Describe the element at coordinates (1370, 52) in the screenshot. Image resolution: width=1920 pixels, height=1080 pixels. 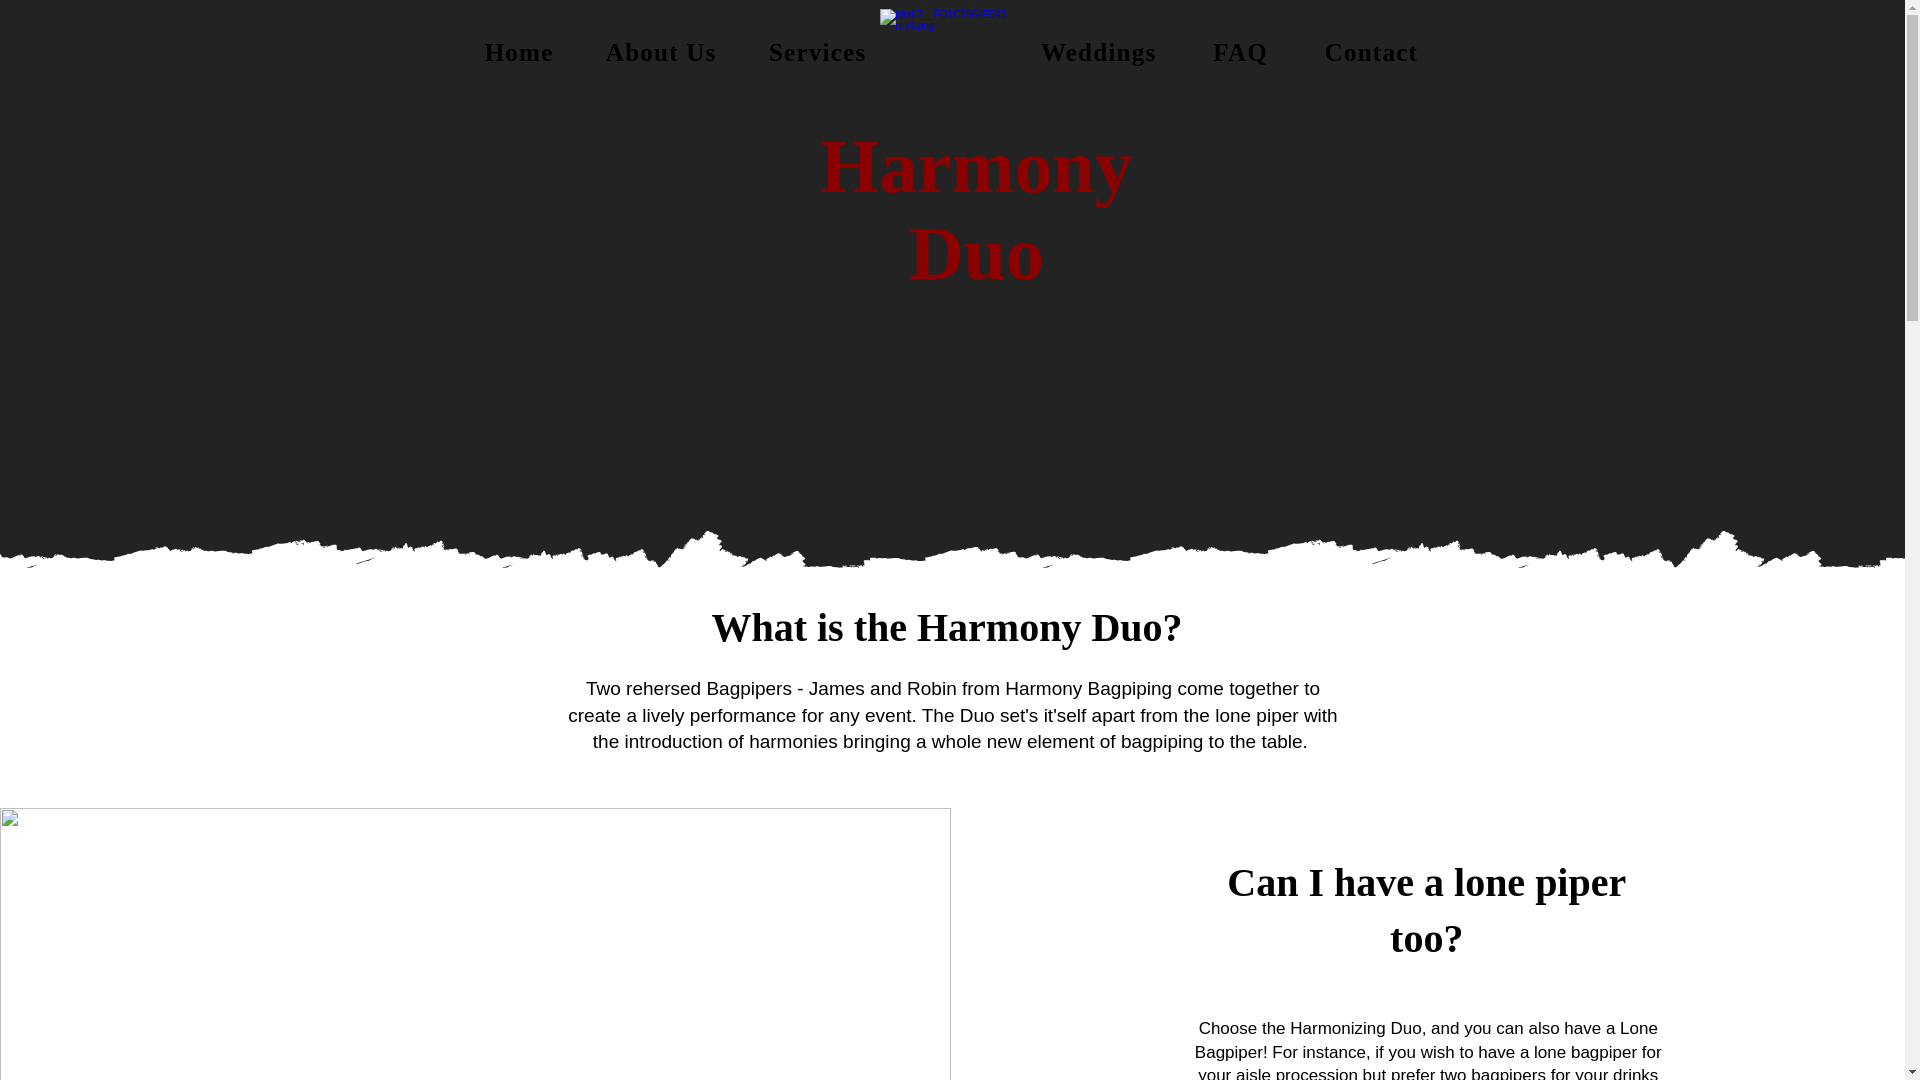
I see `Contact` at that location.